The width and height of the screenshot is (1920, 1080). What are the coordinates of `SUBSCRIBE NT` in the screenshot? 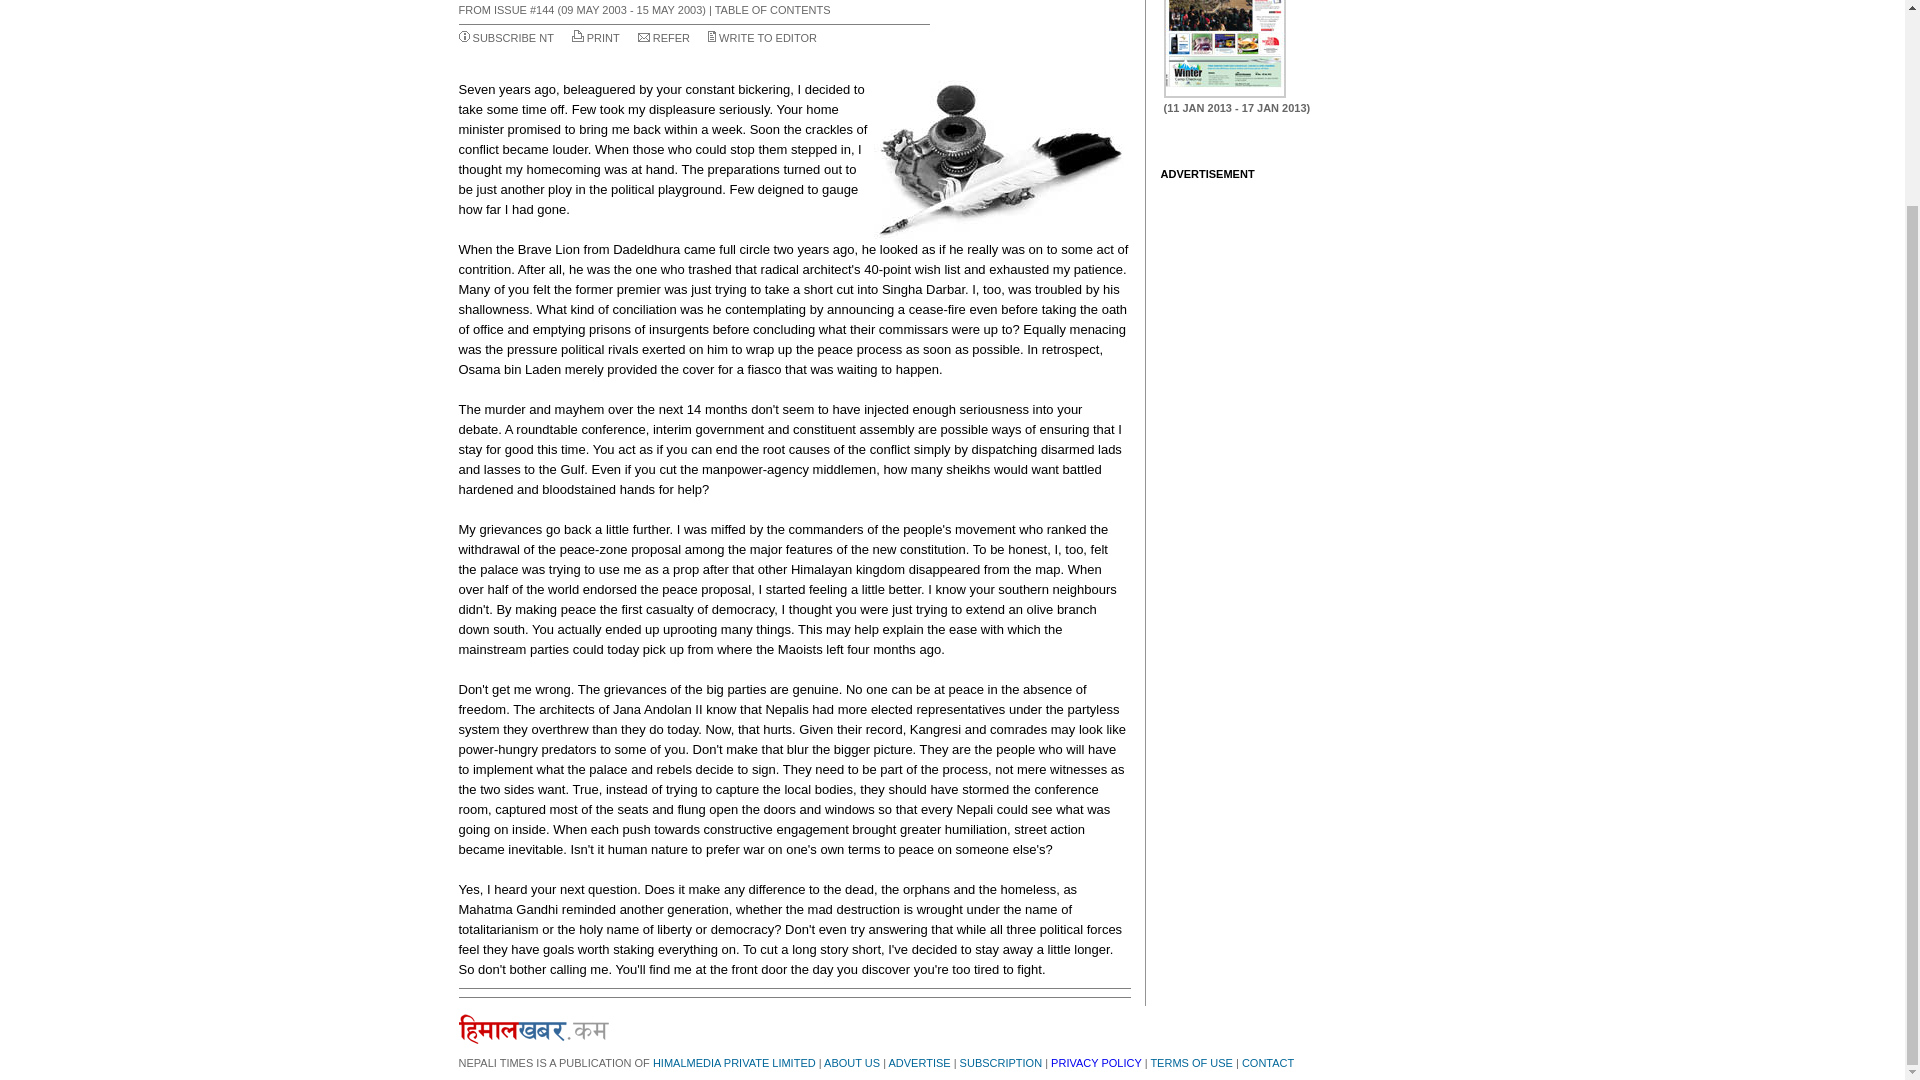 It's located at (513, 38).